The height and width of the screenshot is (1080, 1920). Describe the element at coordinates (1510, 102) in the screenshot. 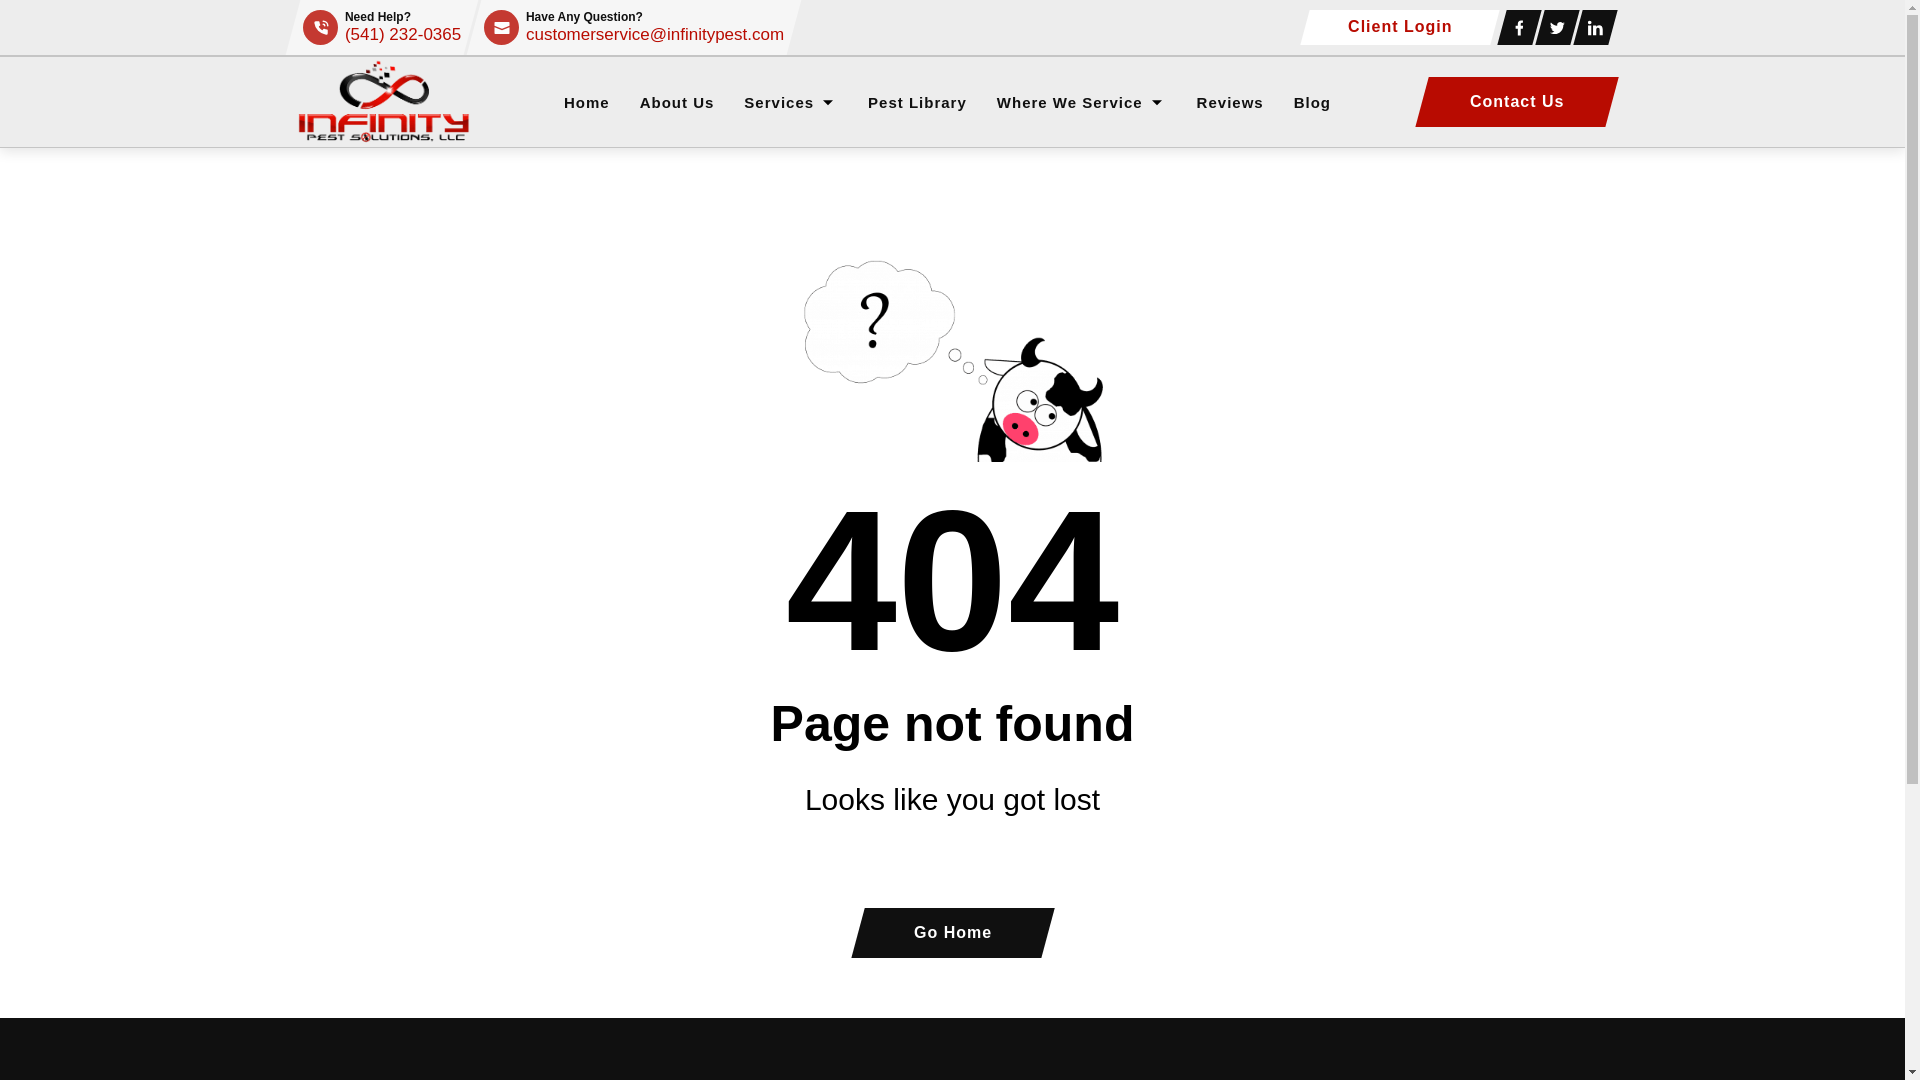

I see `Contact Us` at that location.